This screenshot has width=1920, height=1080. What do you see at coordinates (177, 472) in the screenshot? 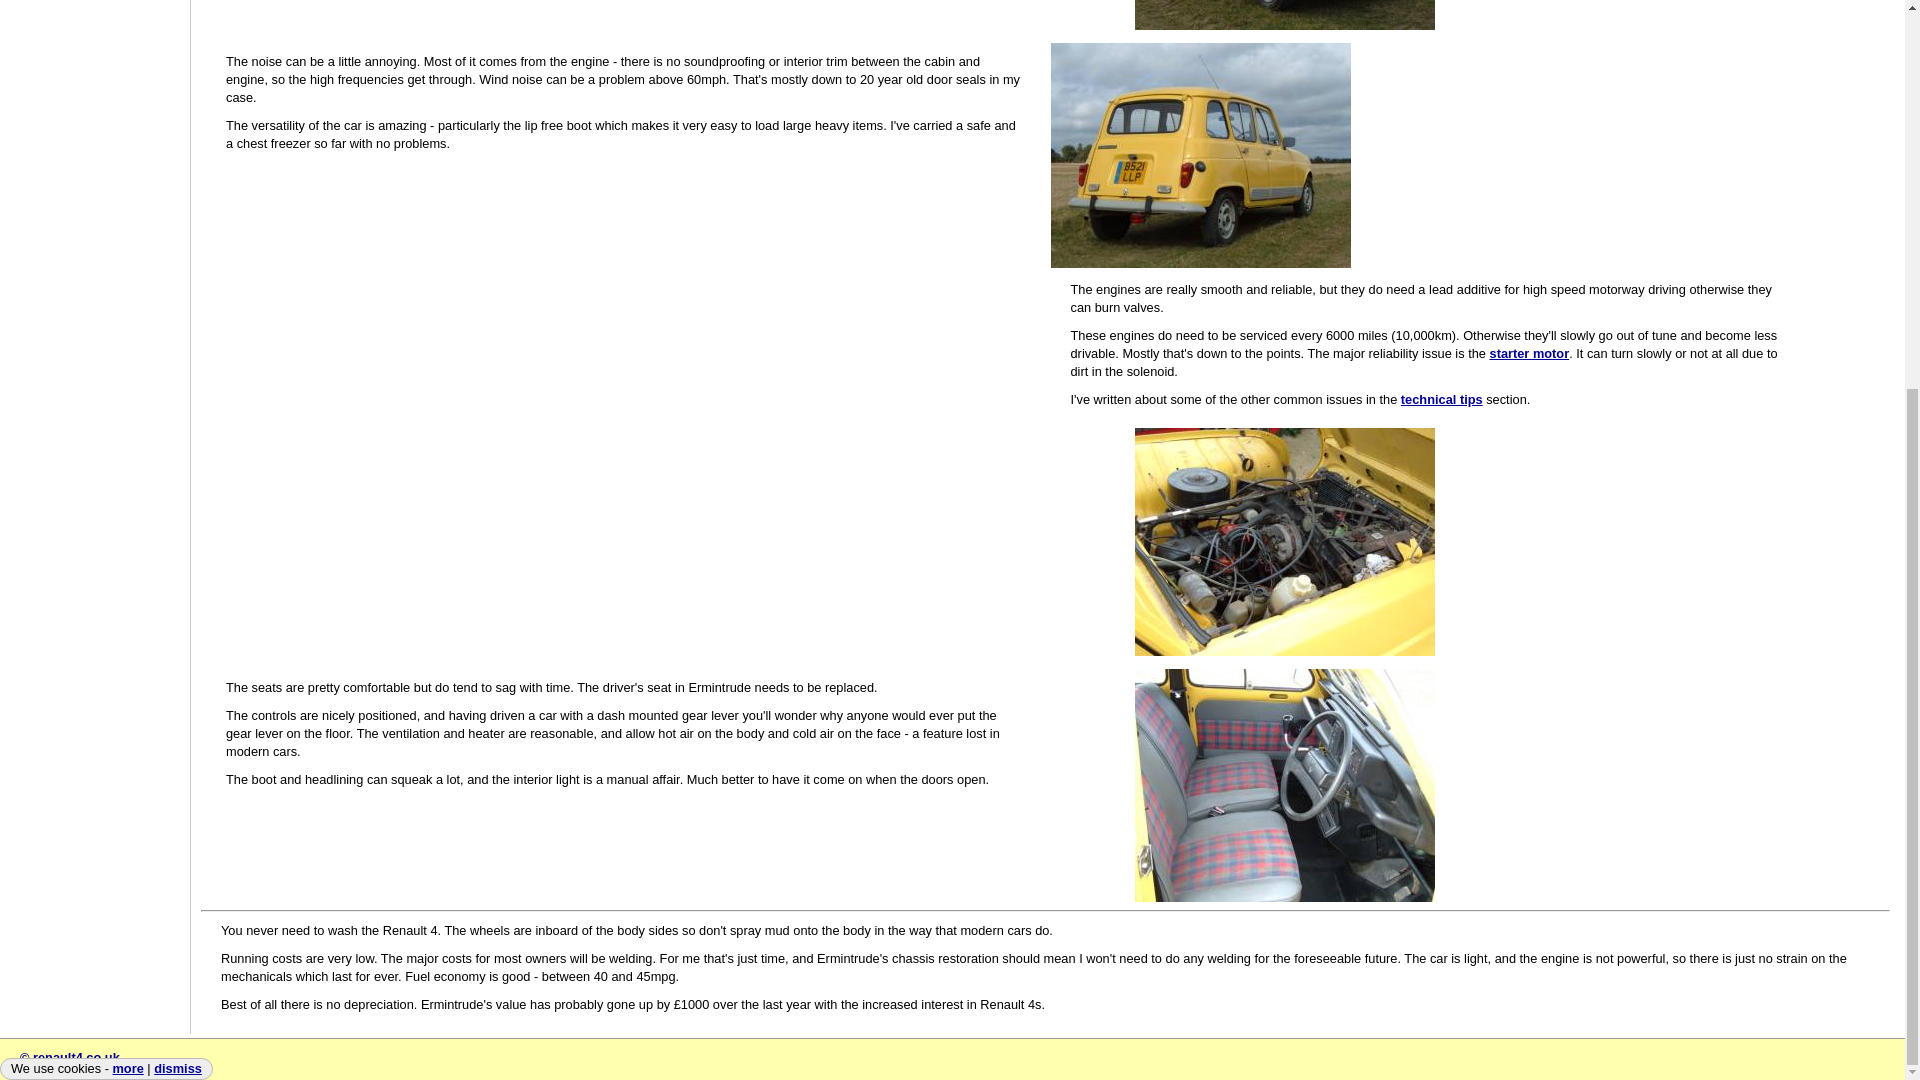
I see `dismiss` at bounding box center [177, 472].